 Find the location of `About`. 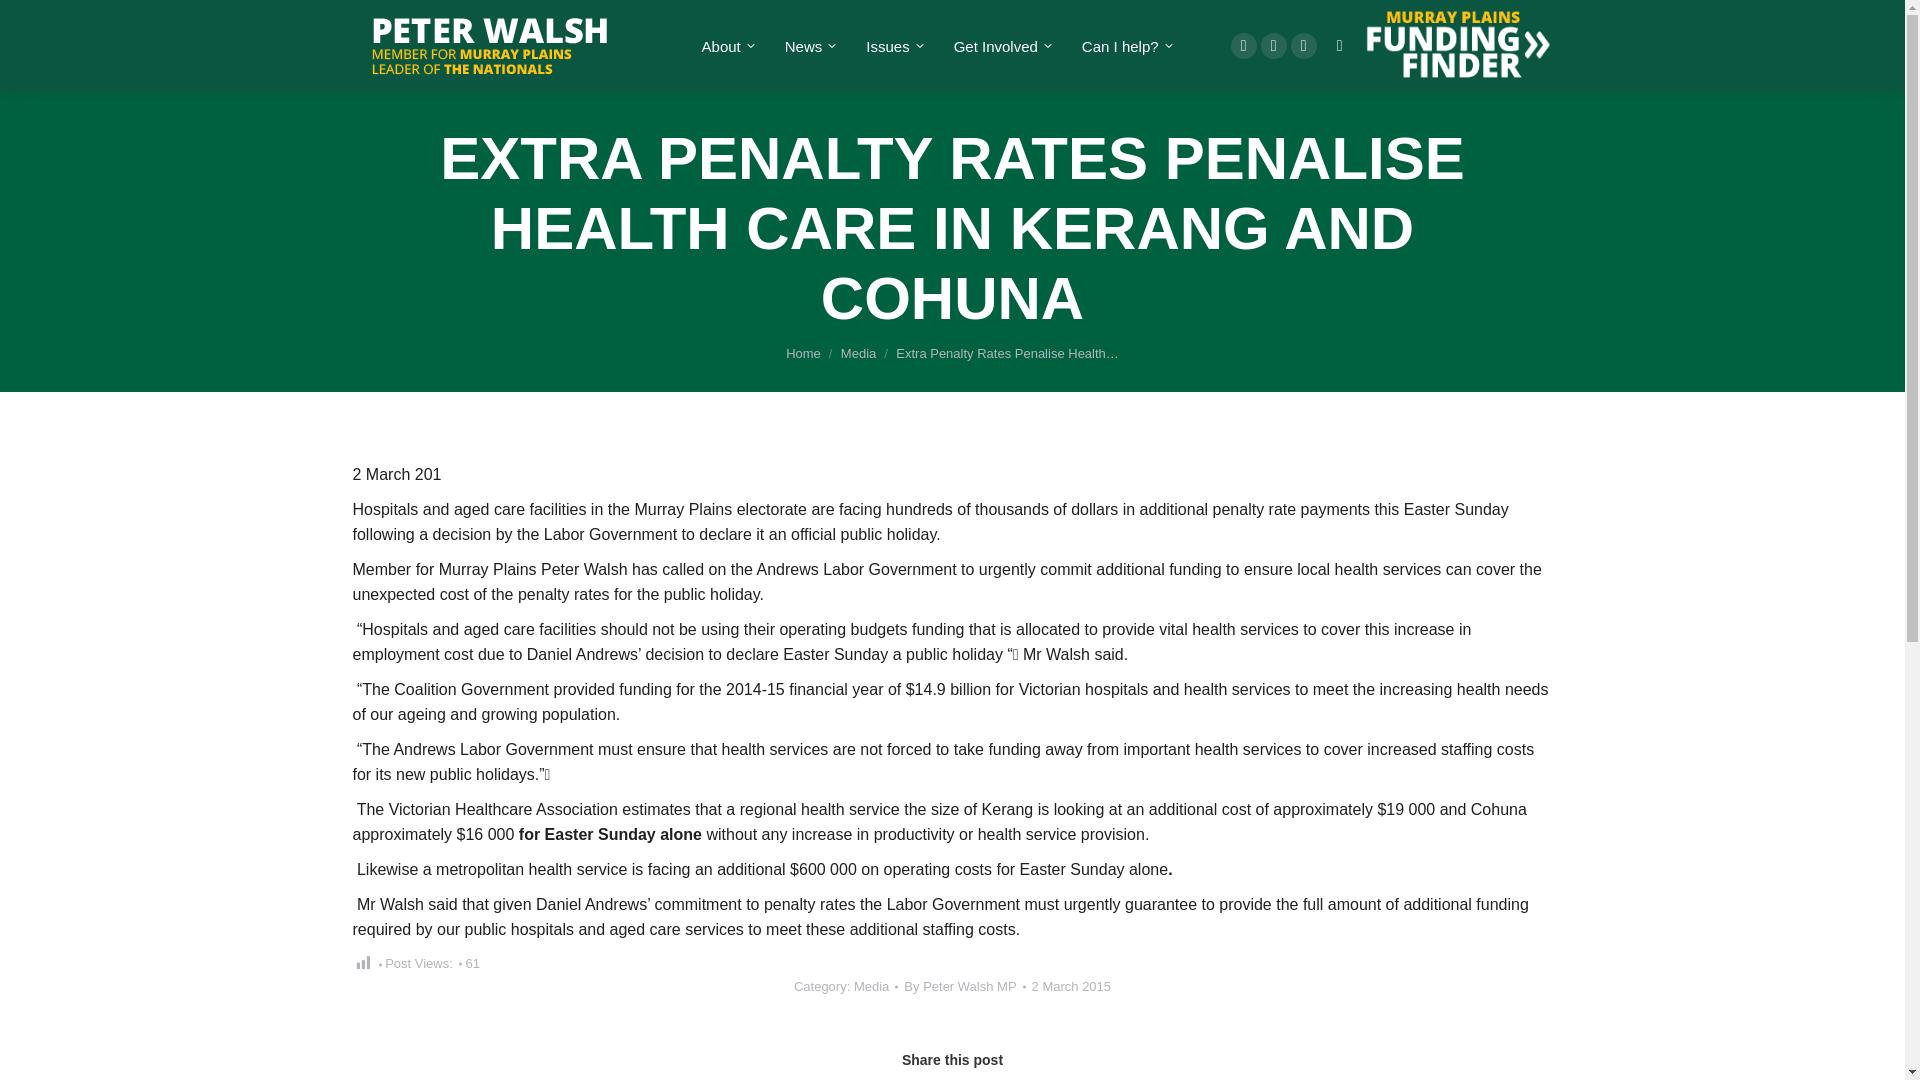

About is located at coordinates (726, 46).